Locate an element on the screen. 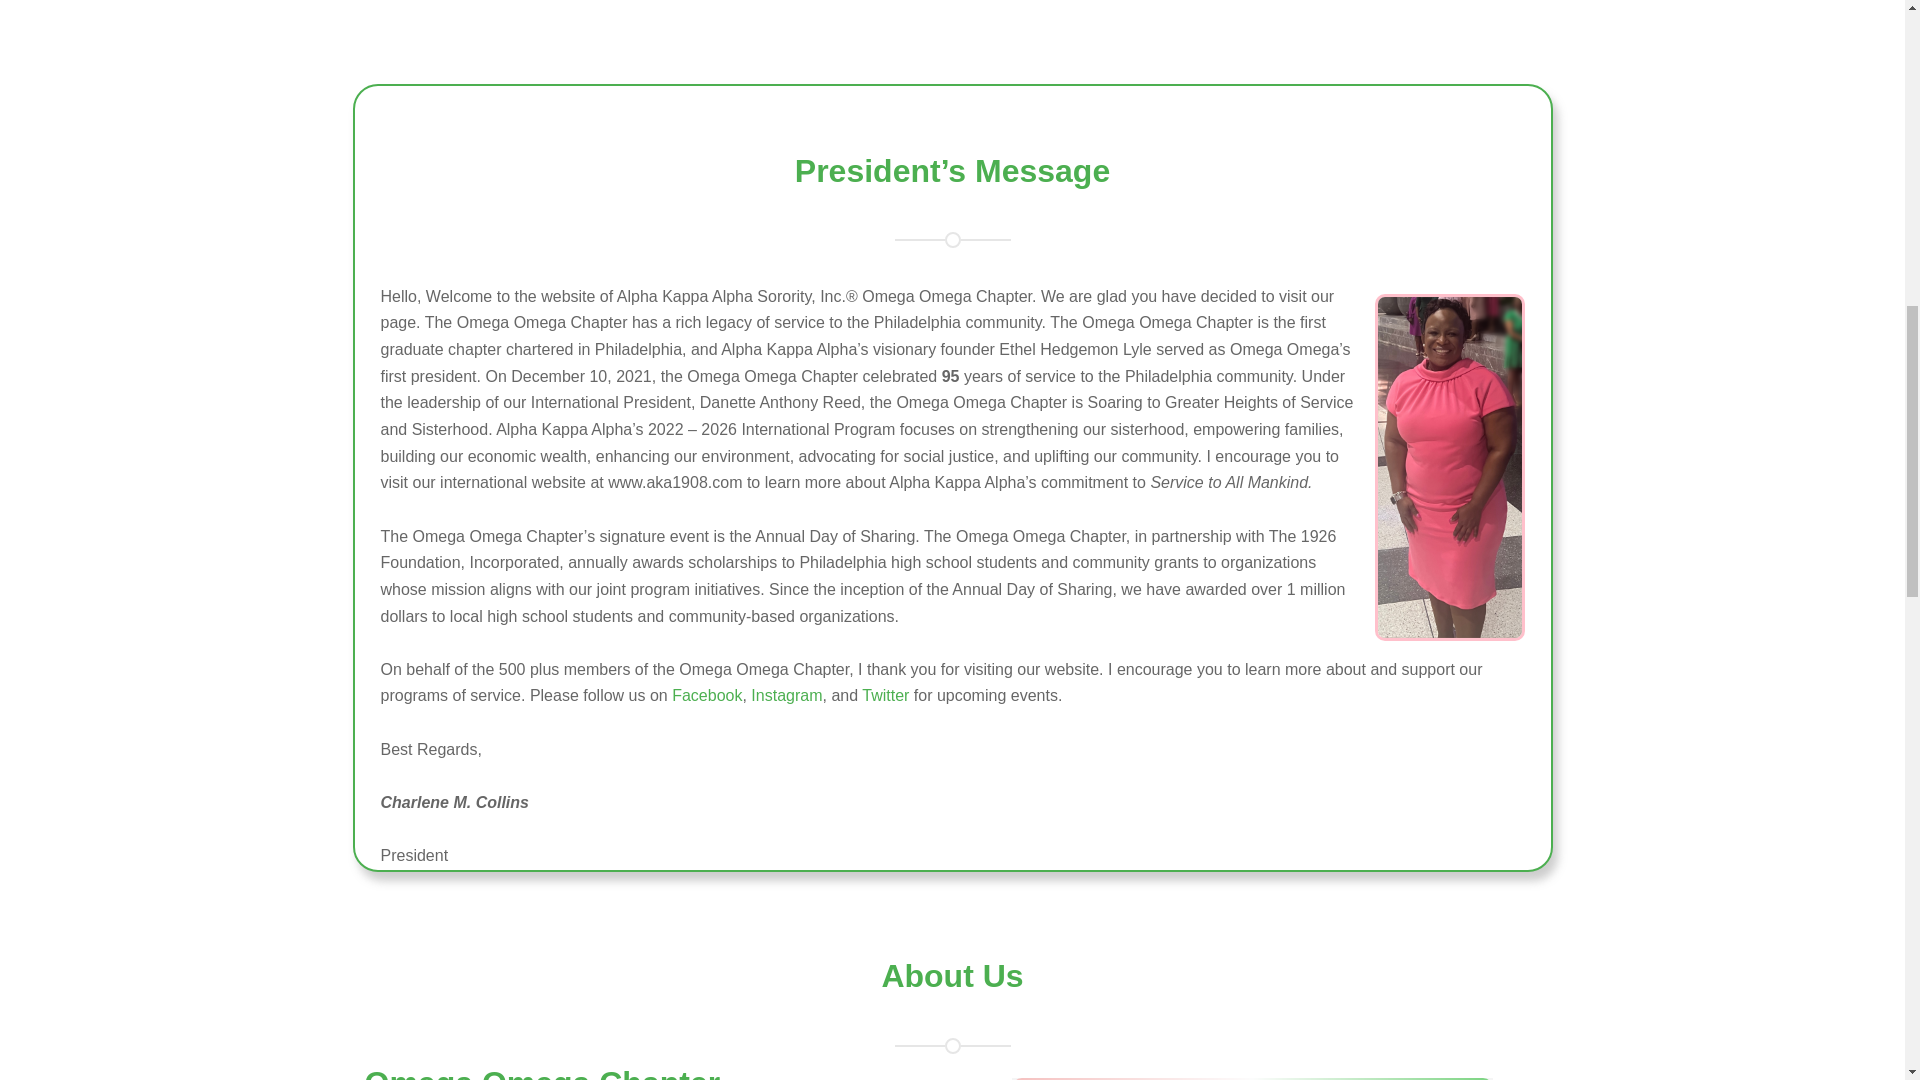 Image resolution: width=1920 pixels, height=1080 pixels. Instagram is located at coordinates (786, 695).